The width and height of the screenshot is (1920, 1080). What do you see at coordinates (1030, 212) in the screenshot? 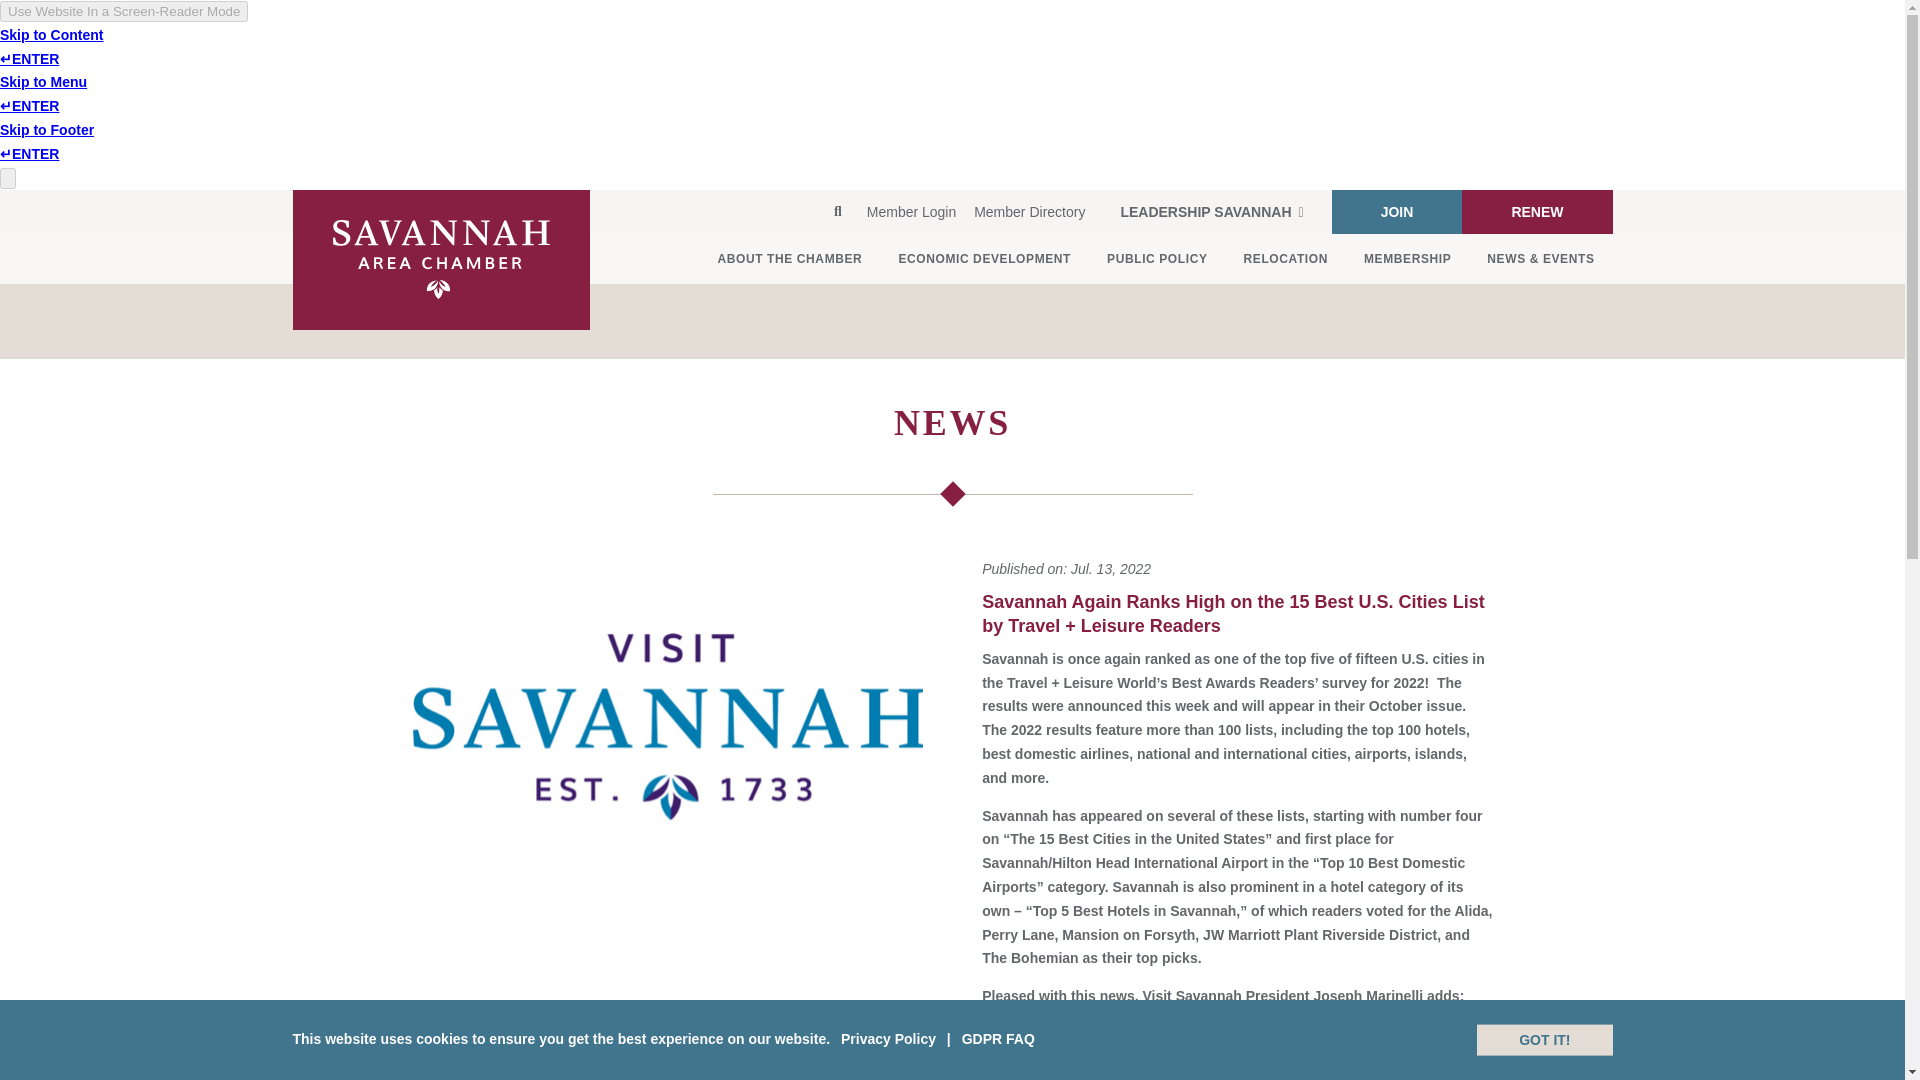
I see `Member Directory` at bounding box center [1030, 212].